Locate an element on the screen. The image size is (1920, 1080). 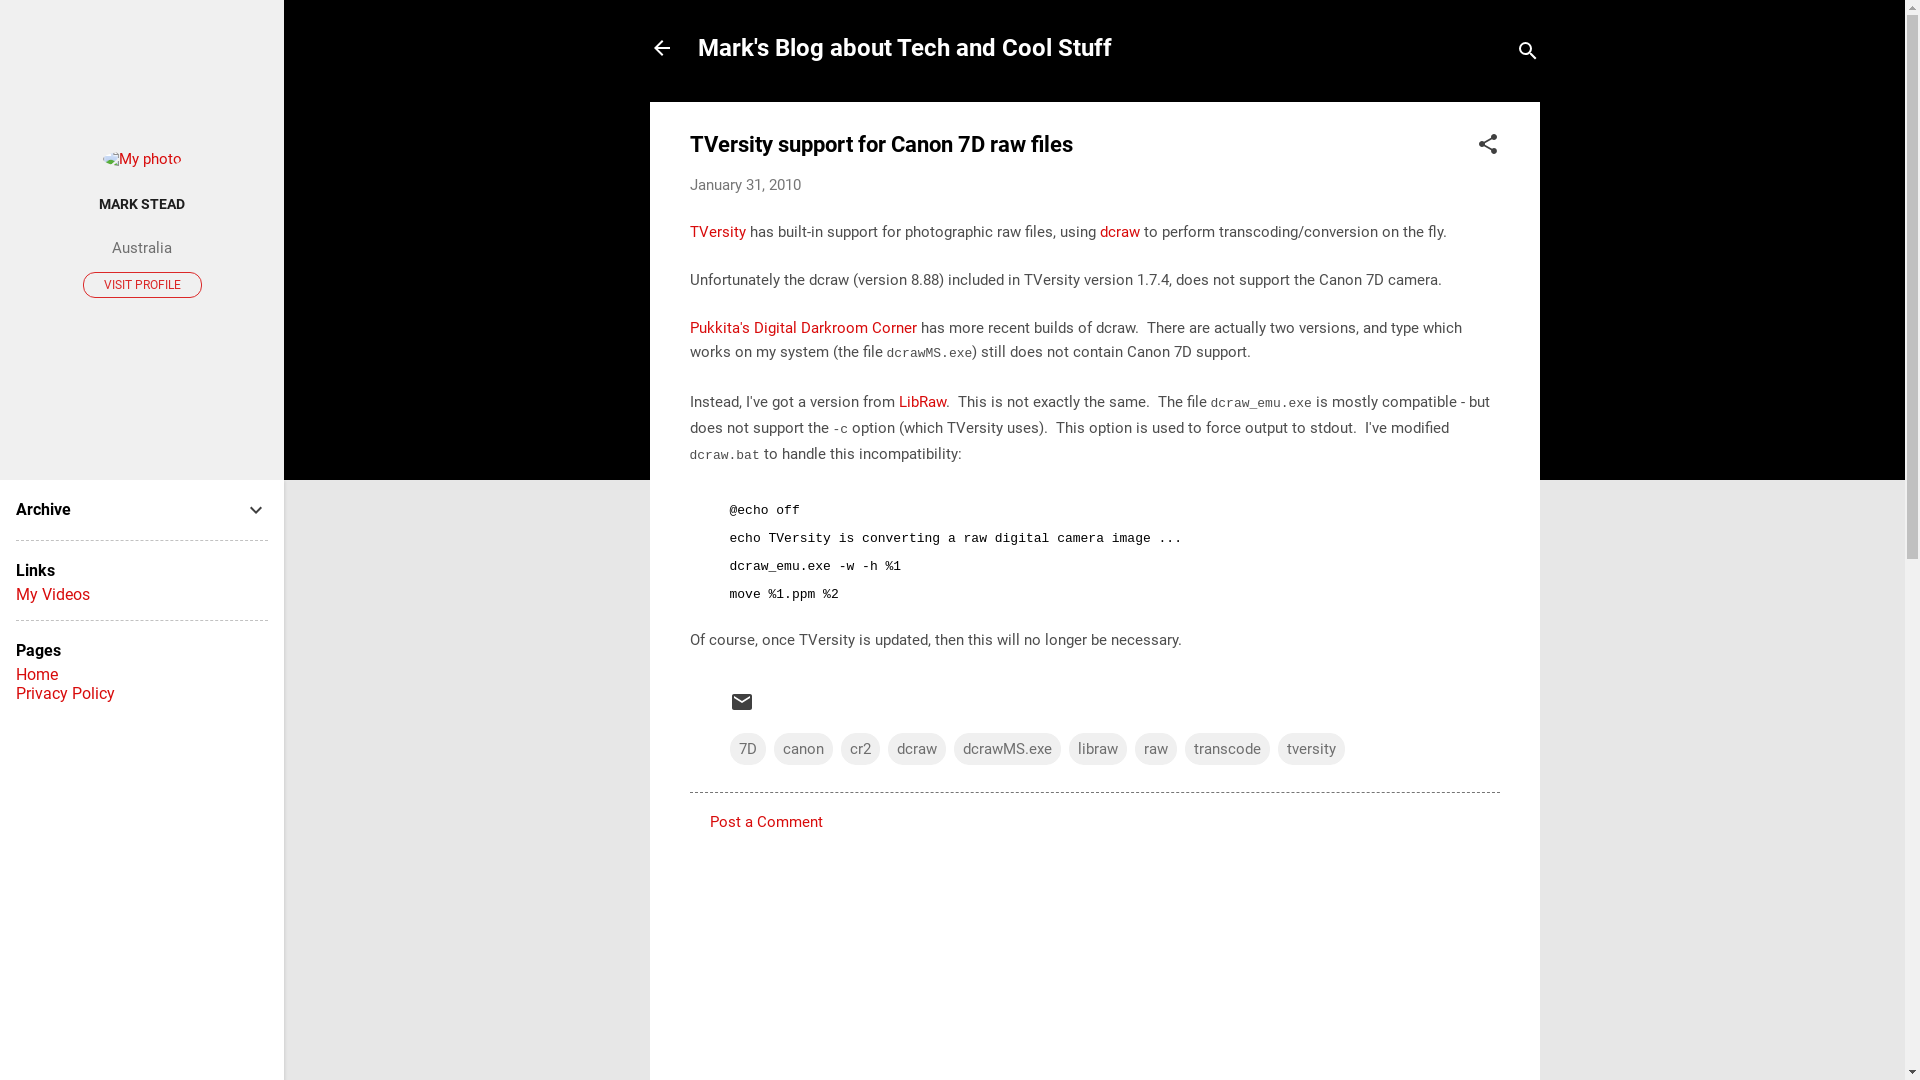
MARK STEAD is located at coordinates (142, 204).